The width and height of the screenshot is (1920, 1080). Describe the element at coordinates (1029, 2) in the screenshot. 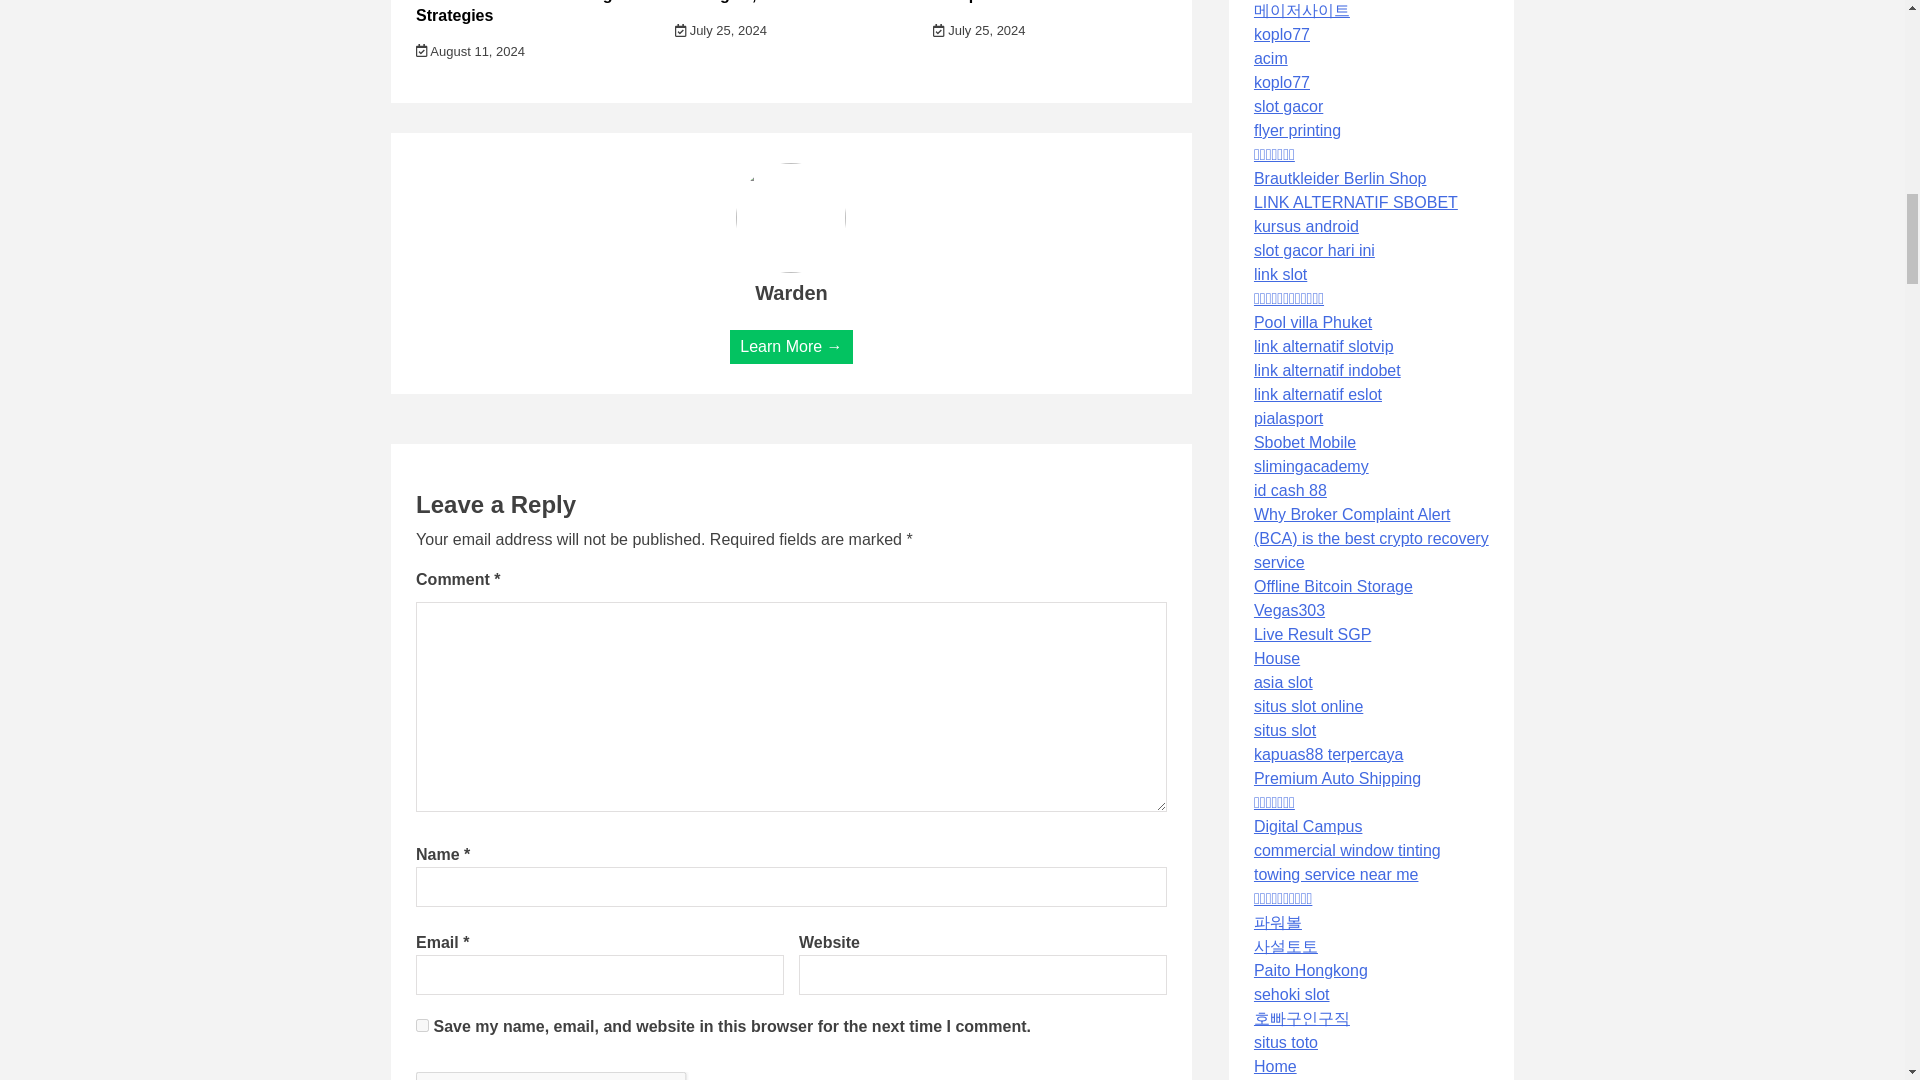

I see `Understanding Betting: A Comprehensive Guide` at that location.